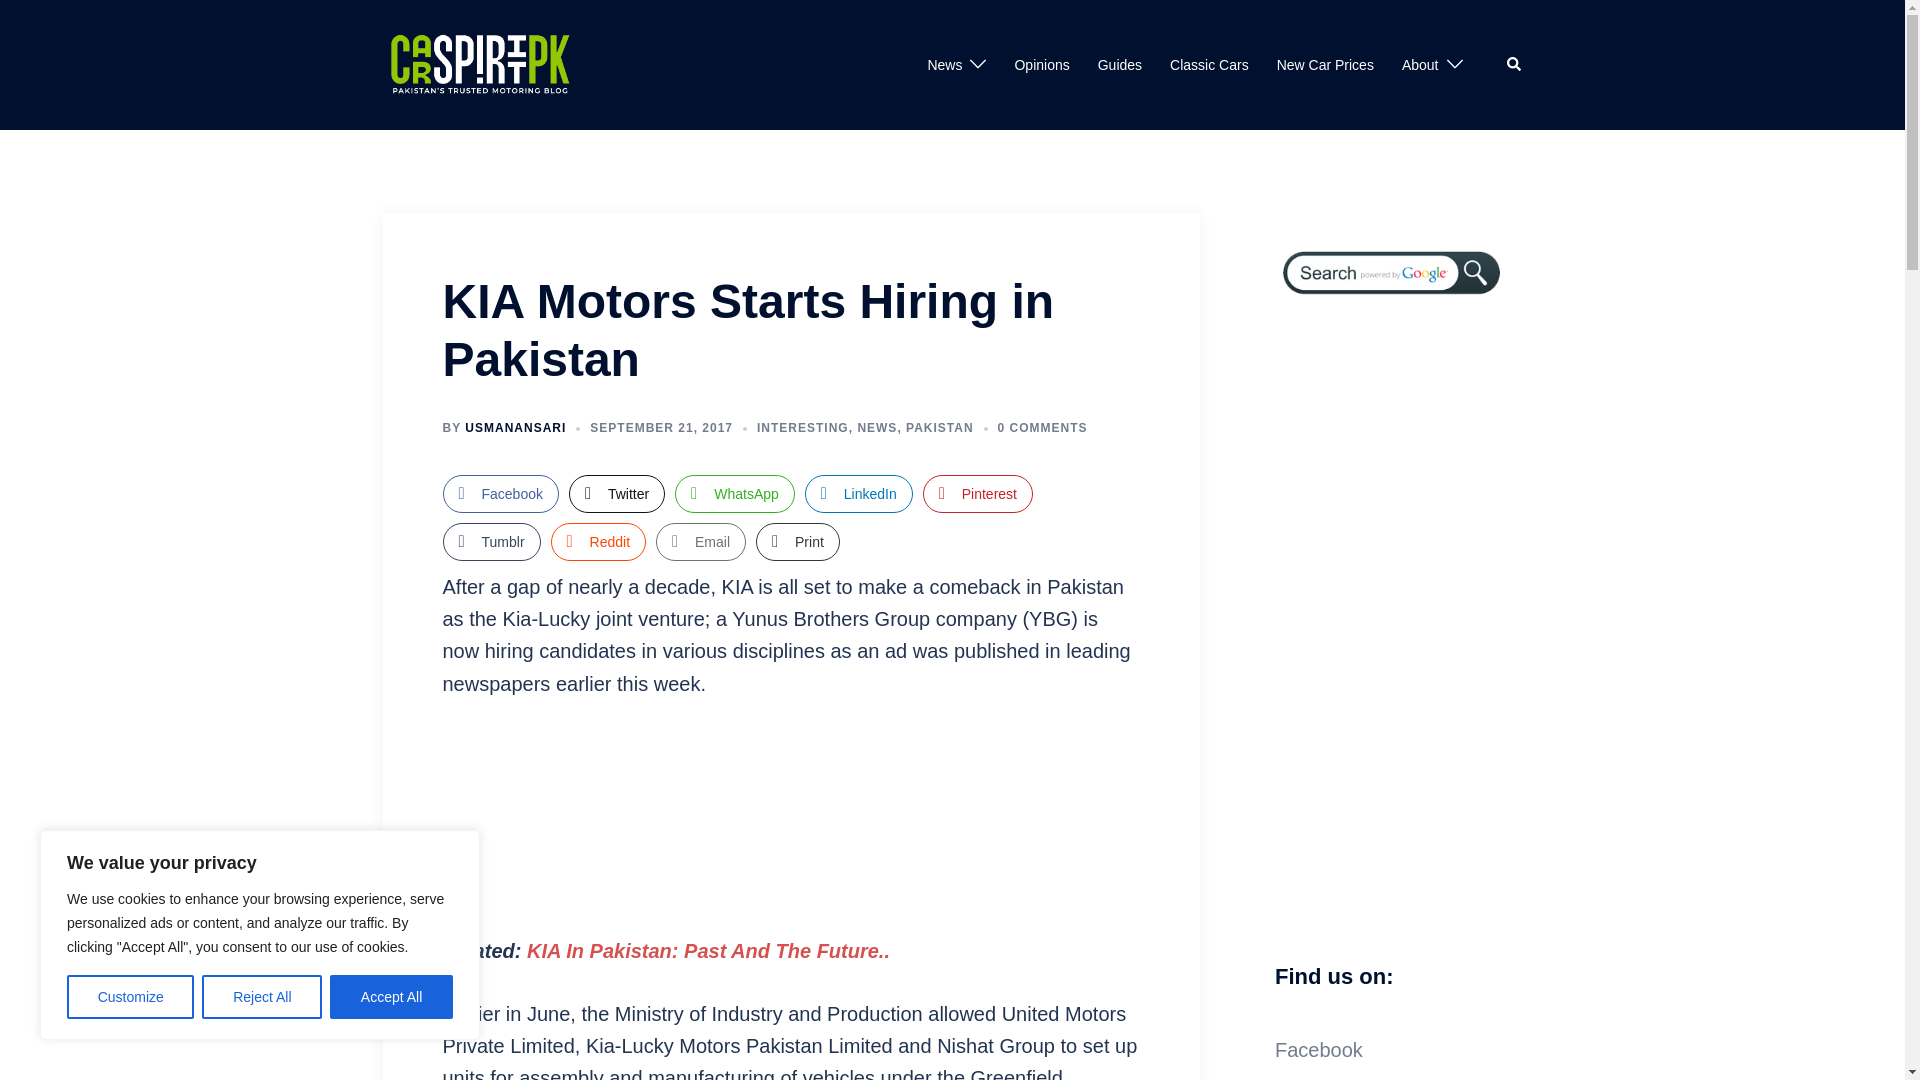 Image resolution: width=1920 pixels, height=1080 pixels. Describe the element at coordinates (790, 818) in the screenshot. I see `Advertisement` at that location.